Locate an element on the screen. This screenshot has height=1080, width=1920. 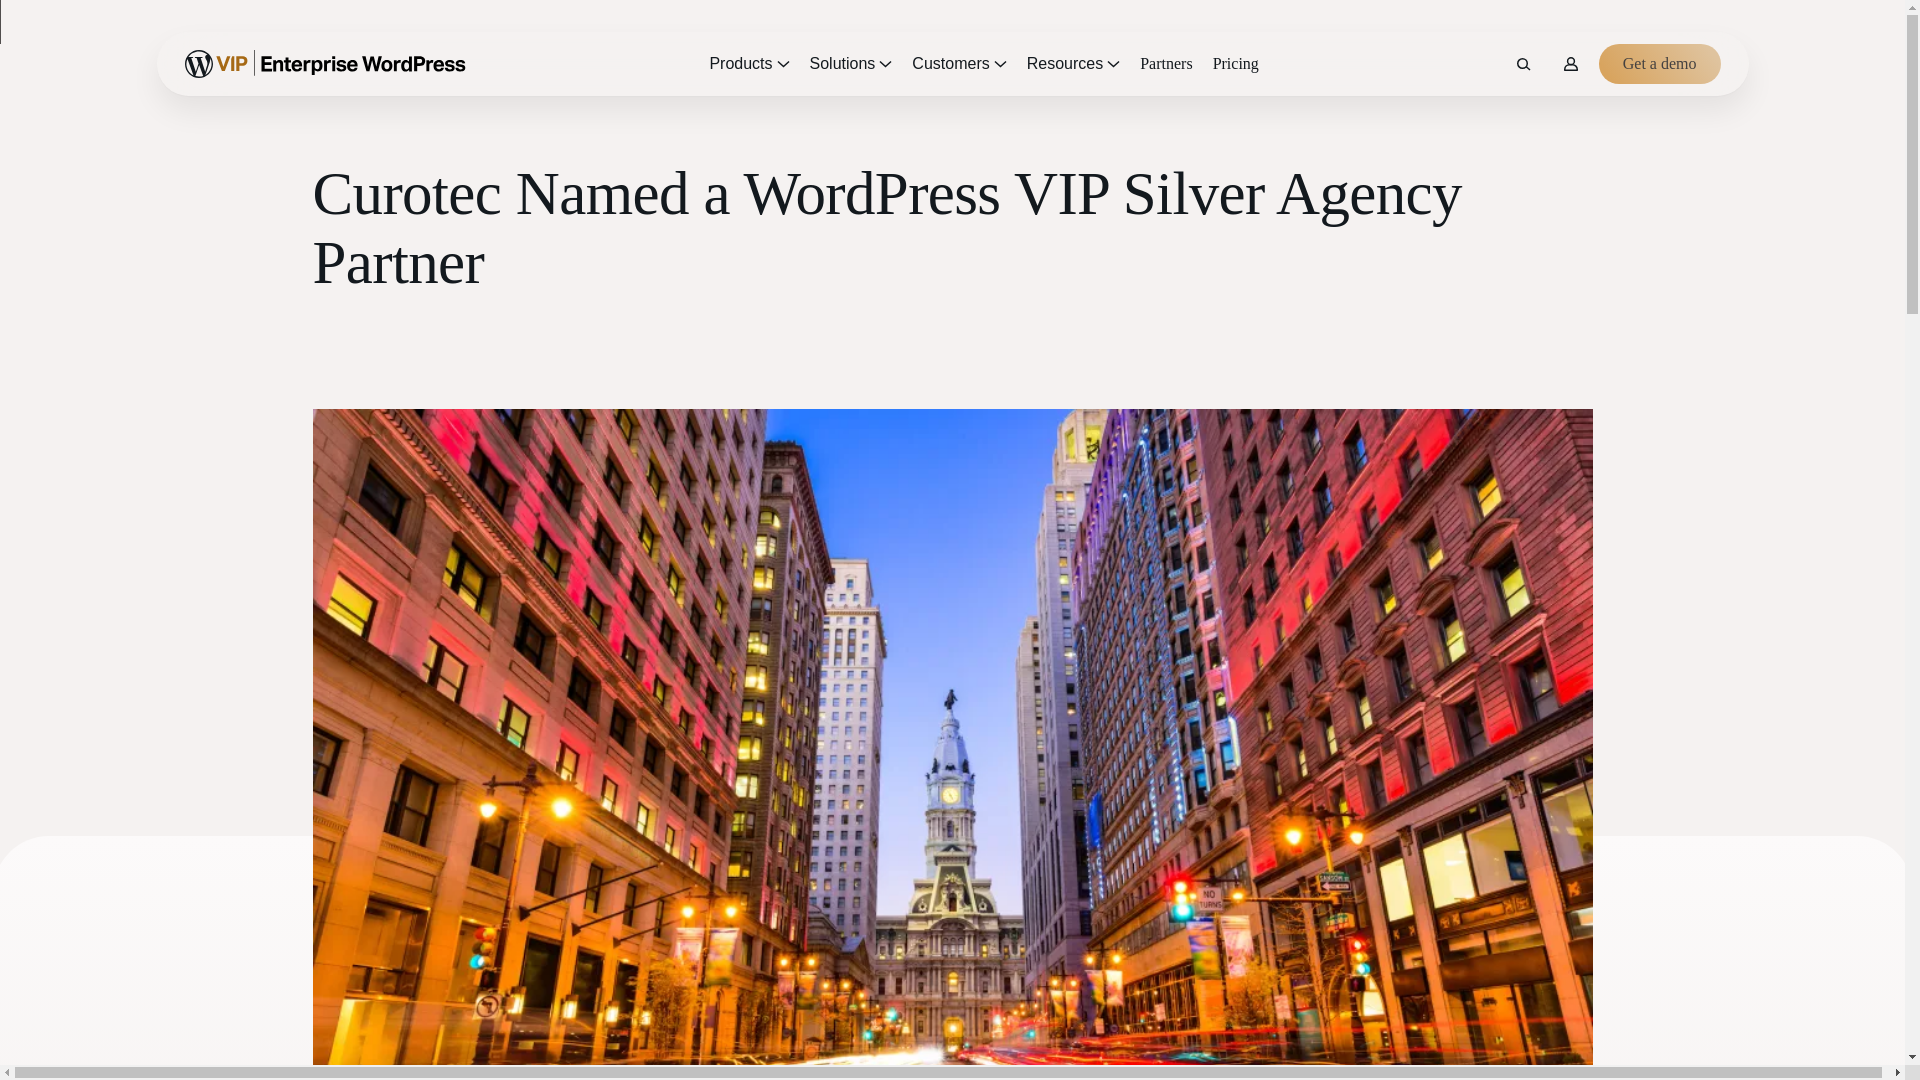
Products is located at coordinates (748, 64).